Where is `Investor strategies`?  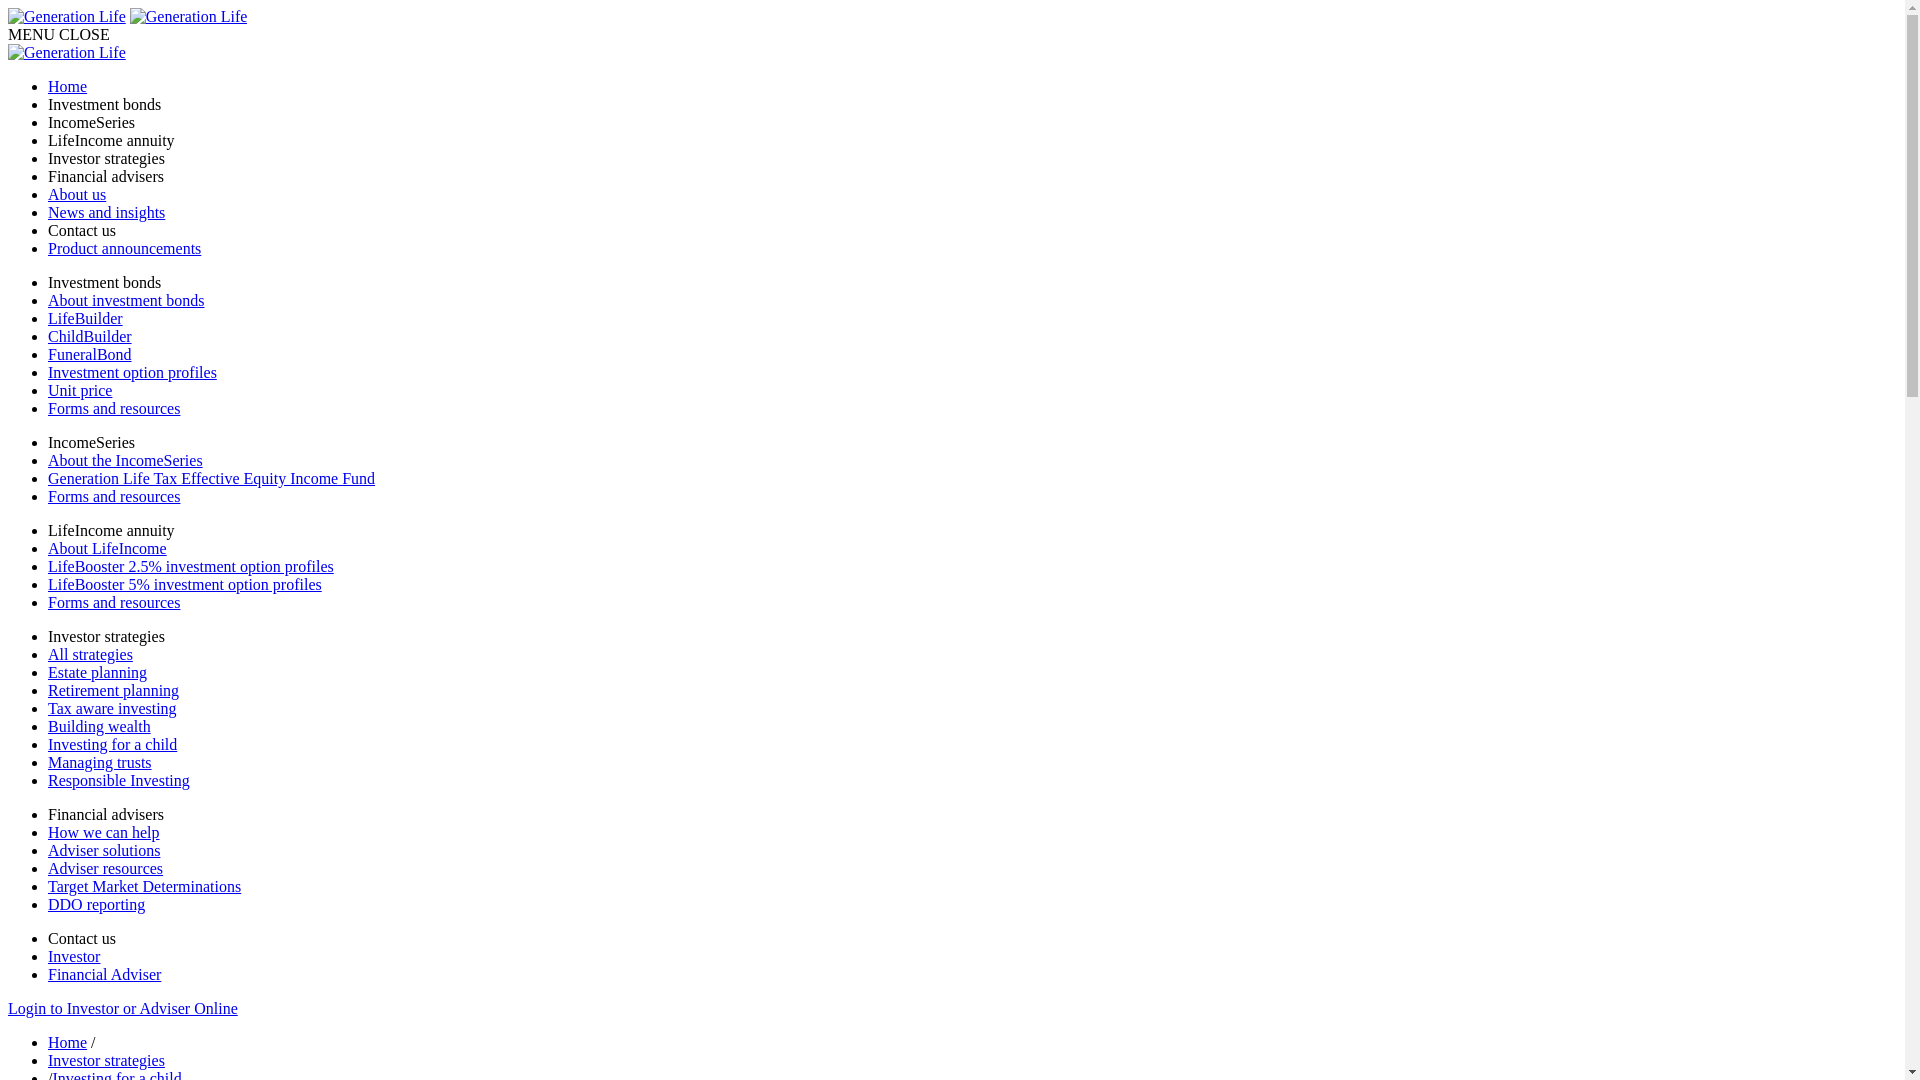 Investor strategies is located at coordinates (106, 1060).